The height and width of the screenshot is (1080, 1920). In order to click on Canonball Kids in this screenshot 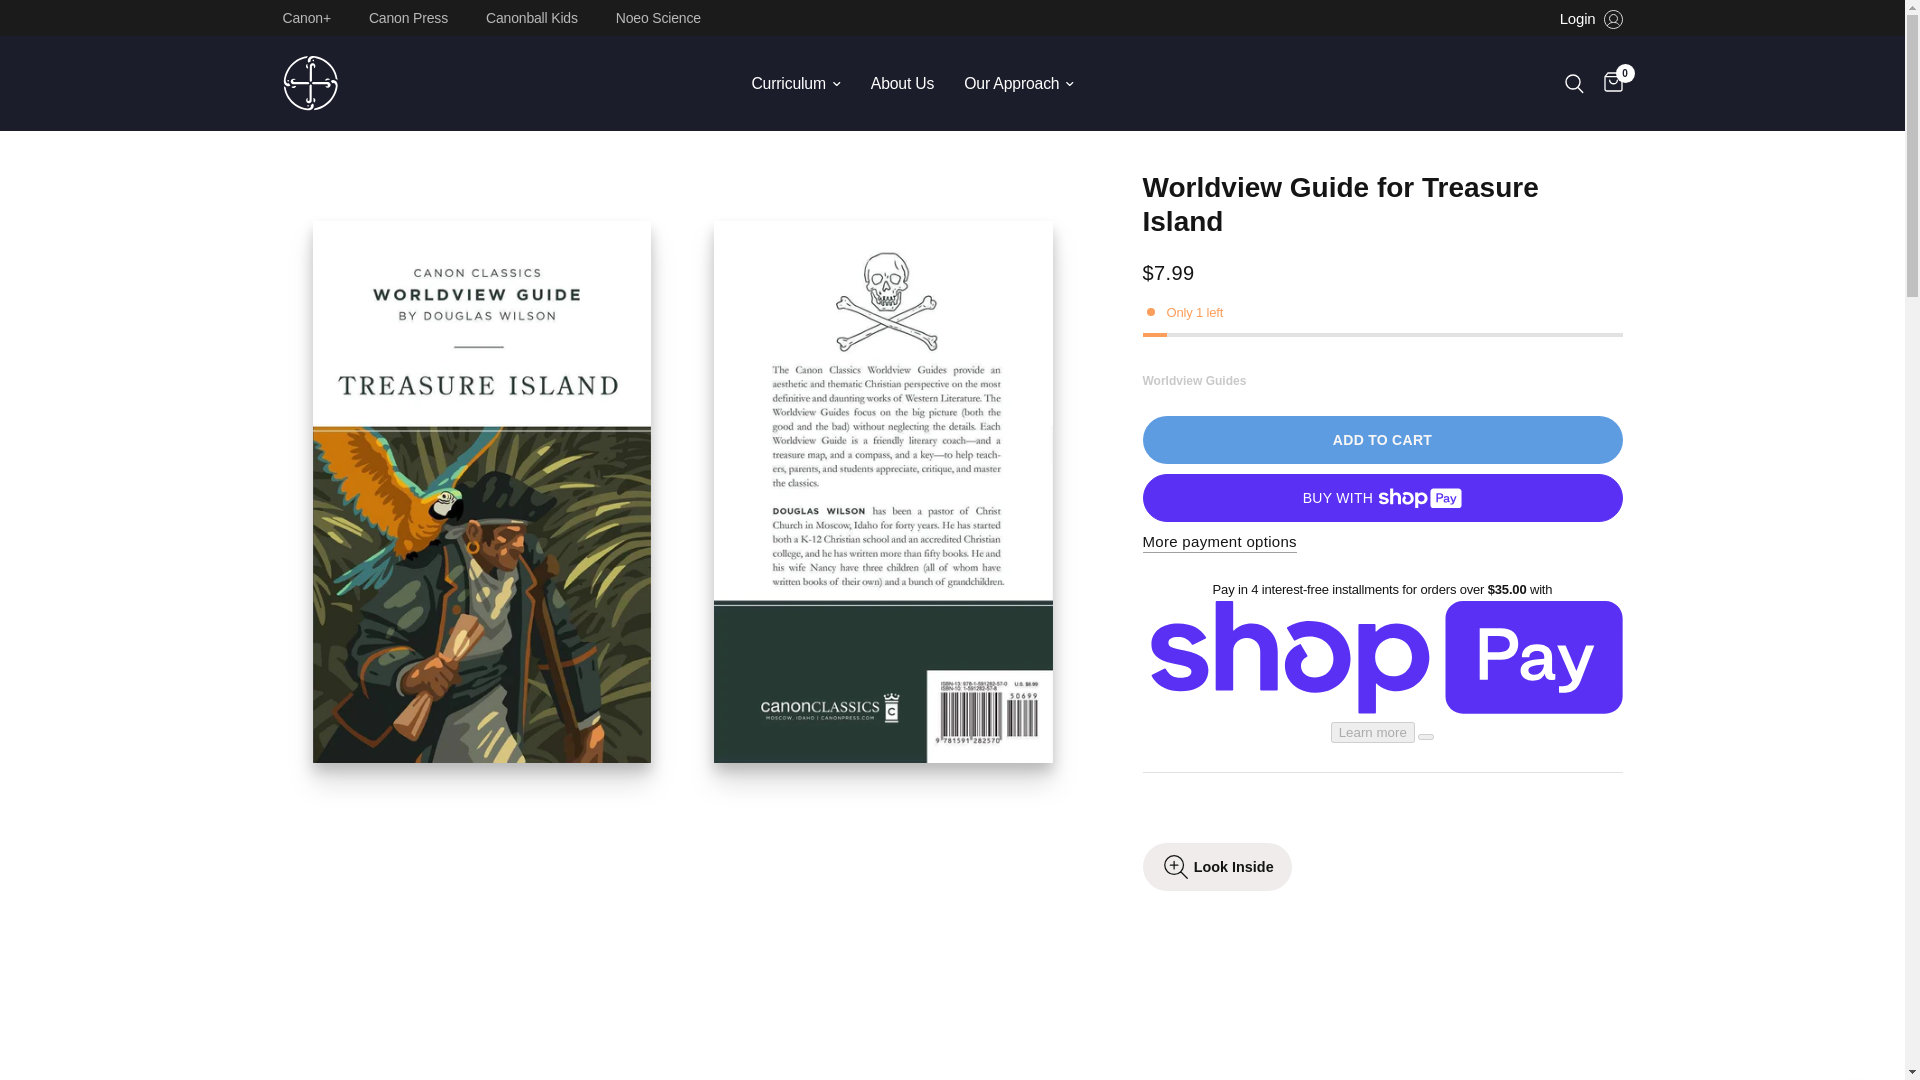, I will do `click(536, 17)`.